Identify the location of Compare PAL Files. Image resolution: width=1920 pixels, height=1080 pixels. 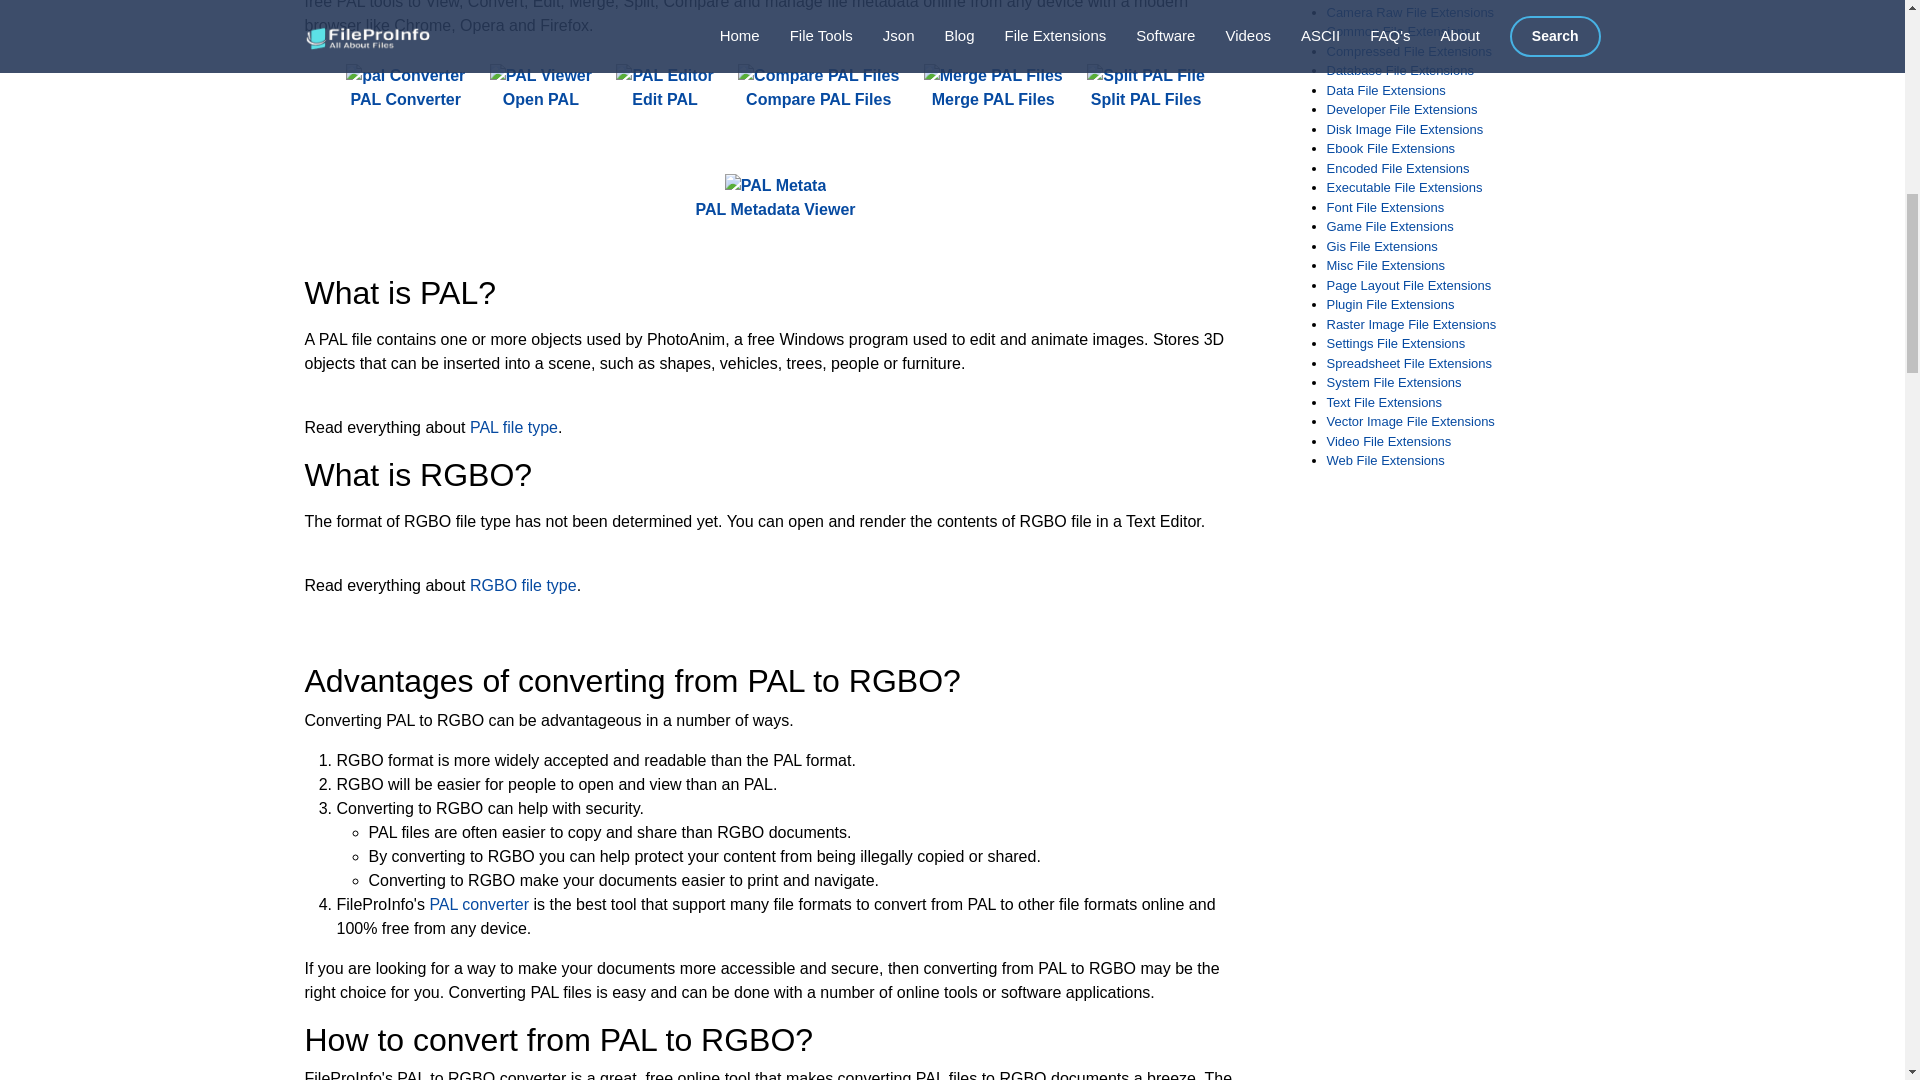
(818, 88).